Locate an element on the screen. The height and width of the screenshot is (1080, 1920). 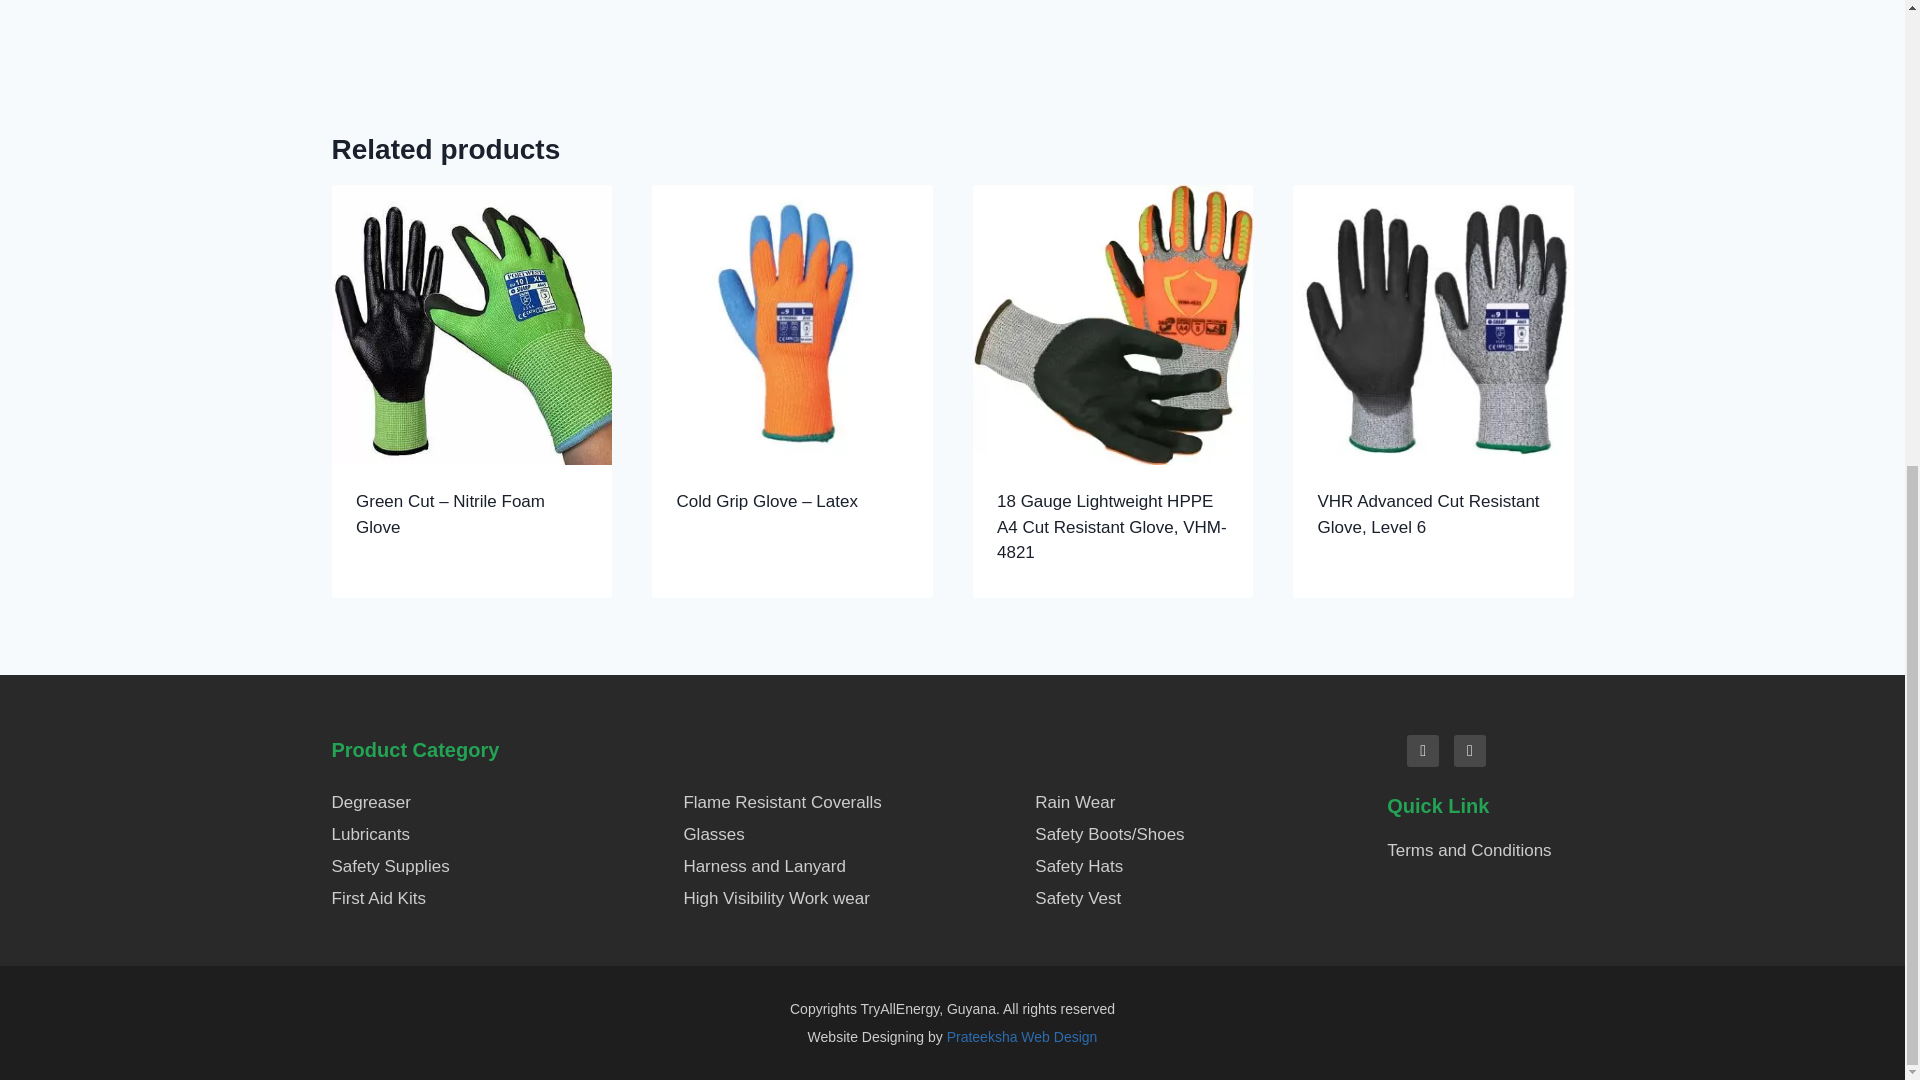
18 Gauge Lightweight HPPE A4 Cut Resistant Glove, VHM-4821 is located at coordinates (1111, 526).